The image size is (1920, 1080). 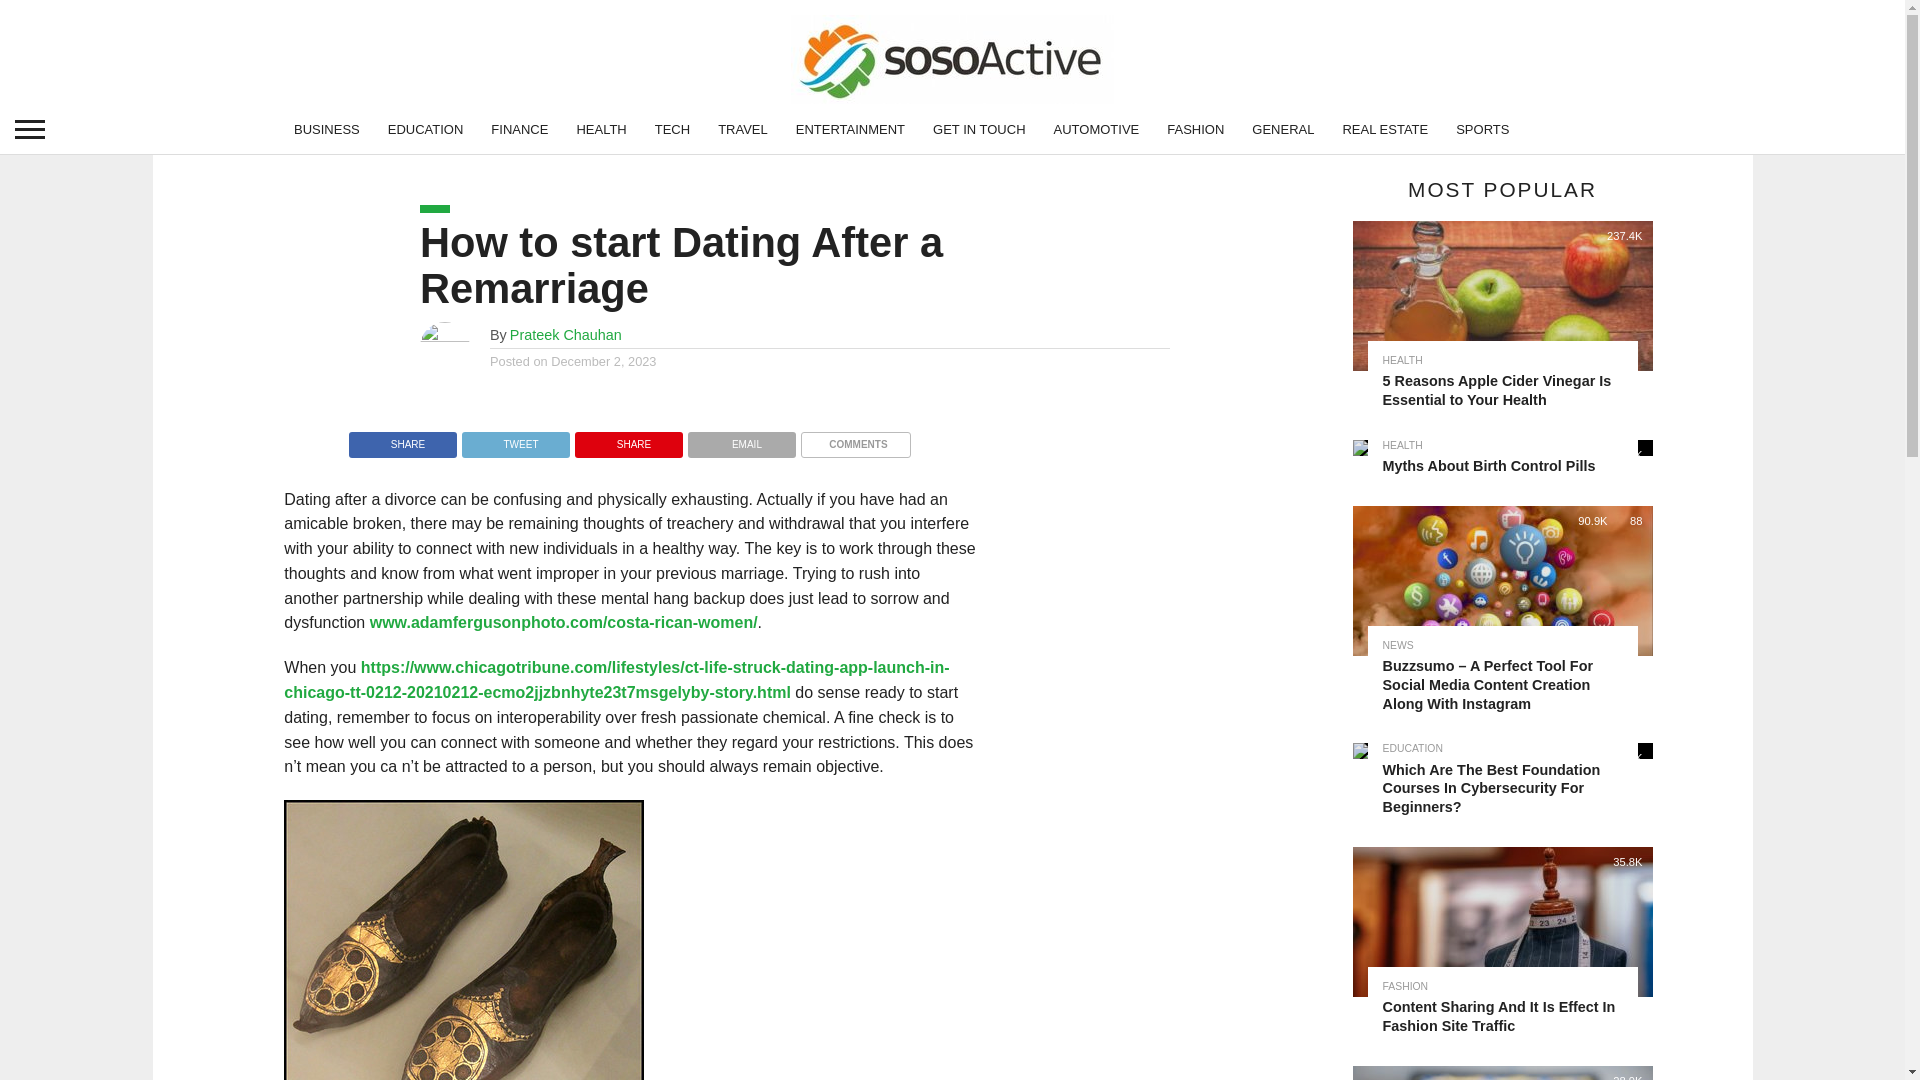 What do you see at coordinates (600, 128) in the screenshot?
I see `HEALTH` at bounding box center [600, 128].